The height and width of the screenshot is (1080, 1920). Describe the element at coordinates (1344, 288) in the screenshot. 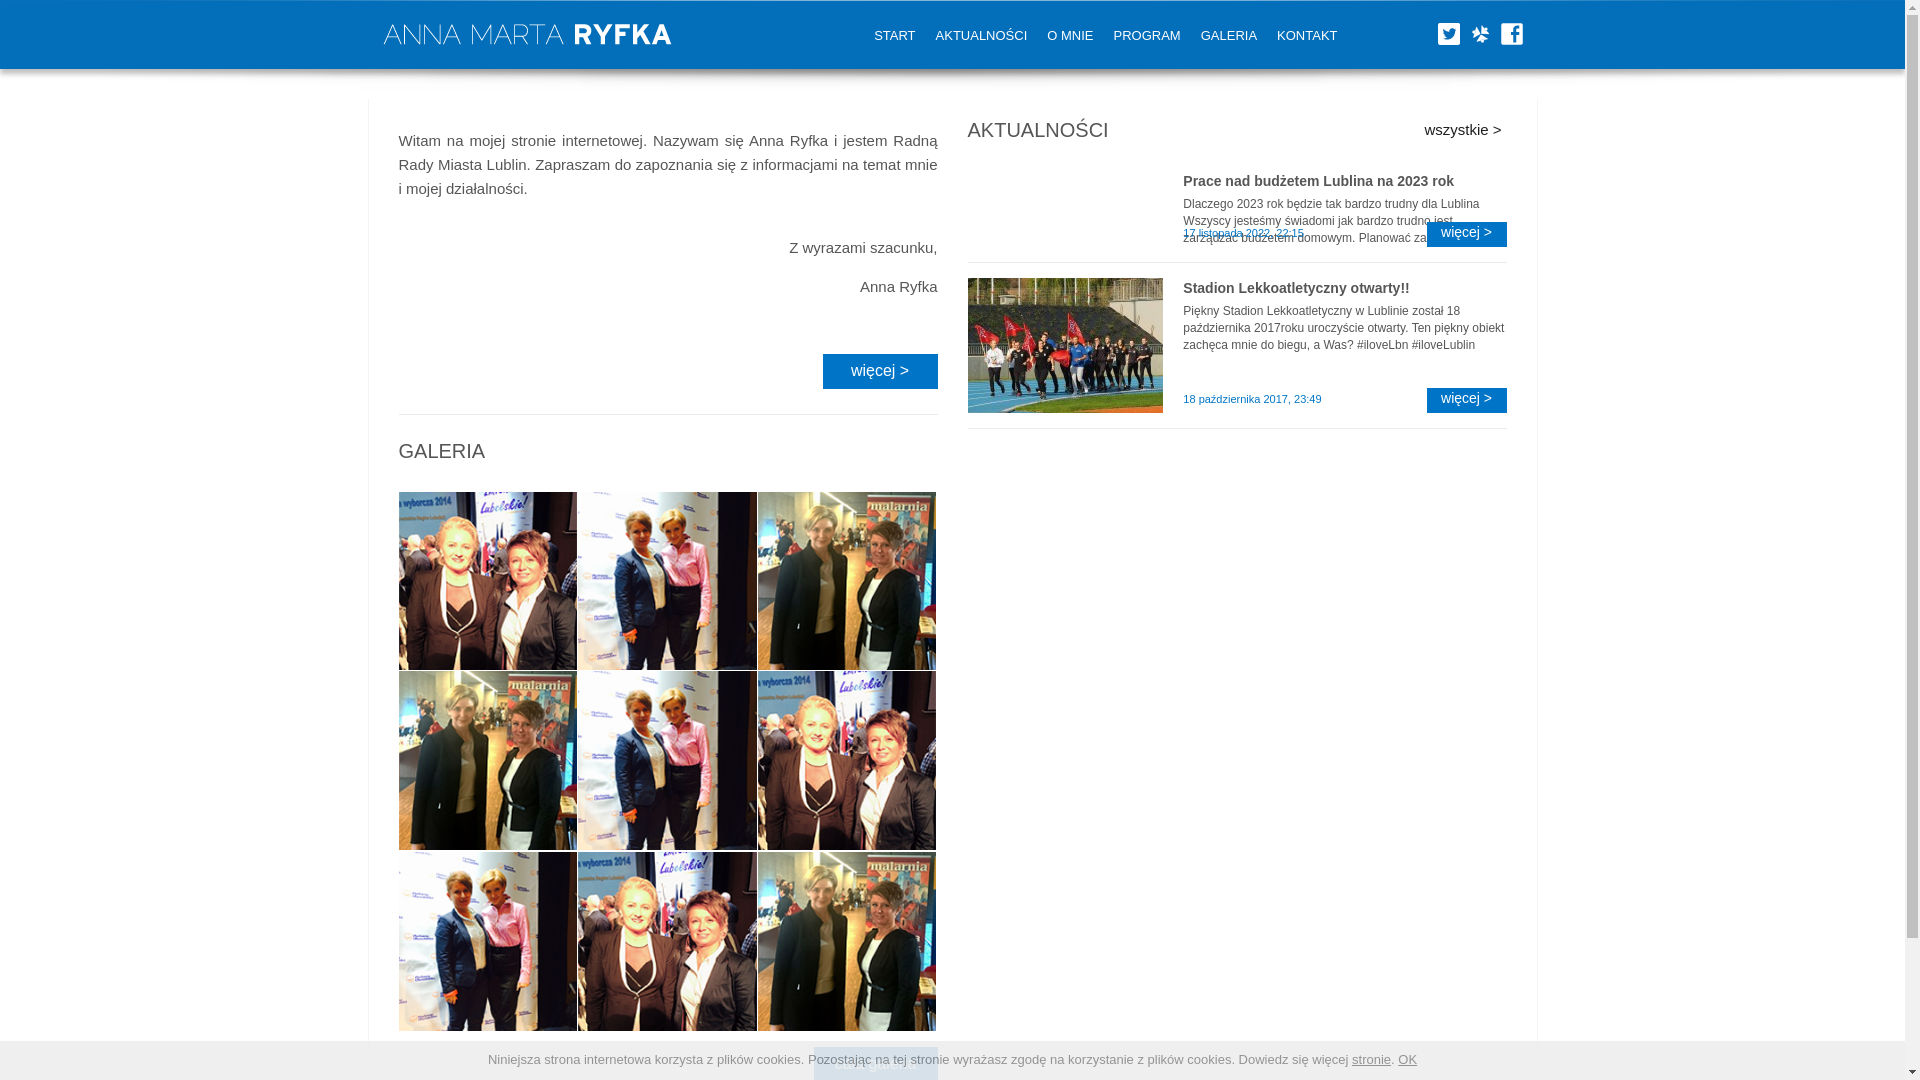

I see `Stadion Lekkoatletyczny otwarty!!` at that location.